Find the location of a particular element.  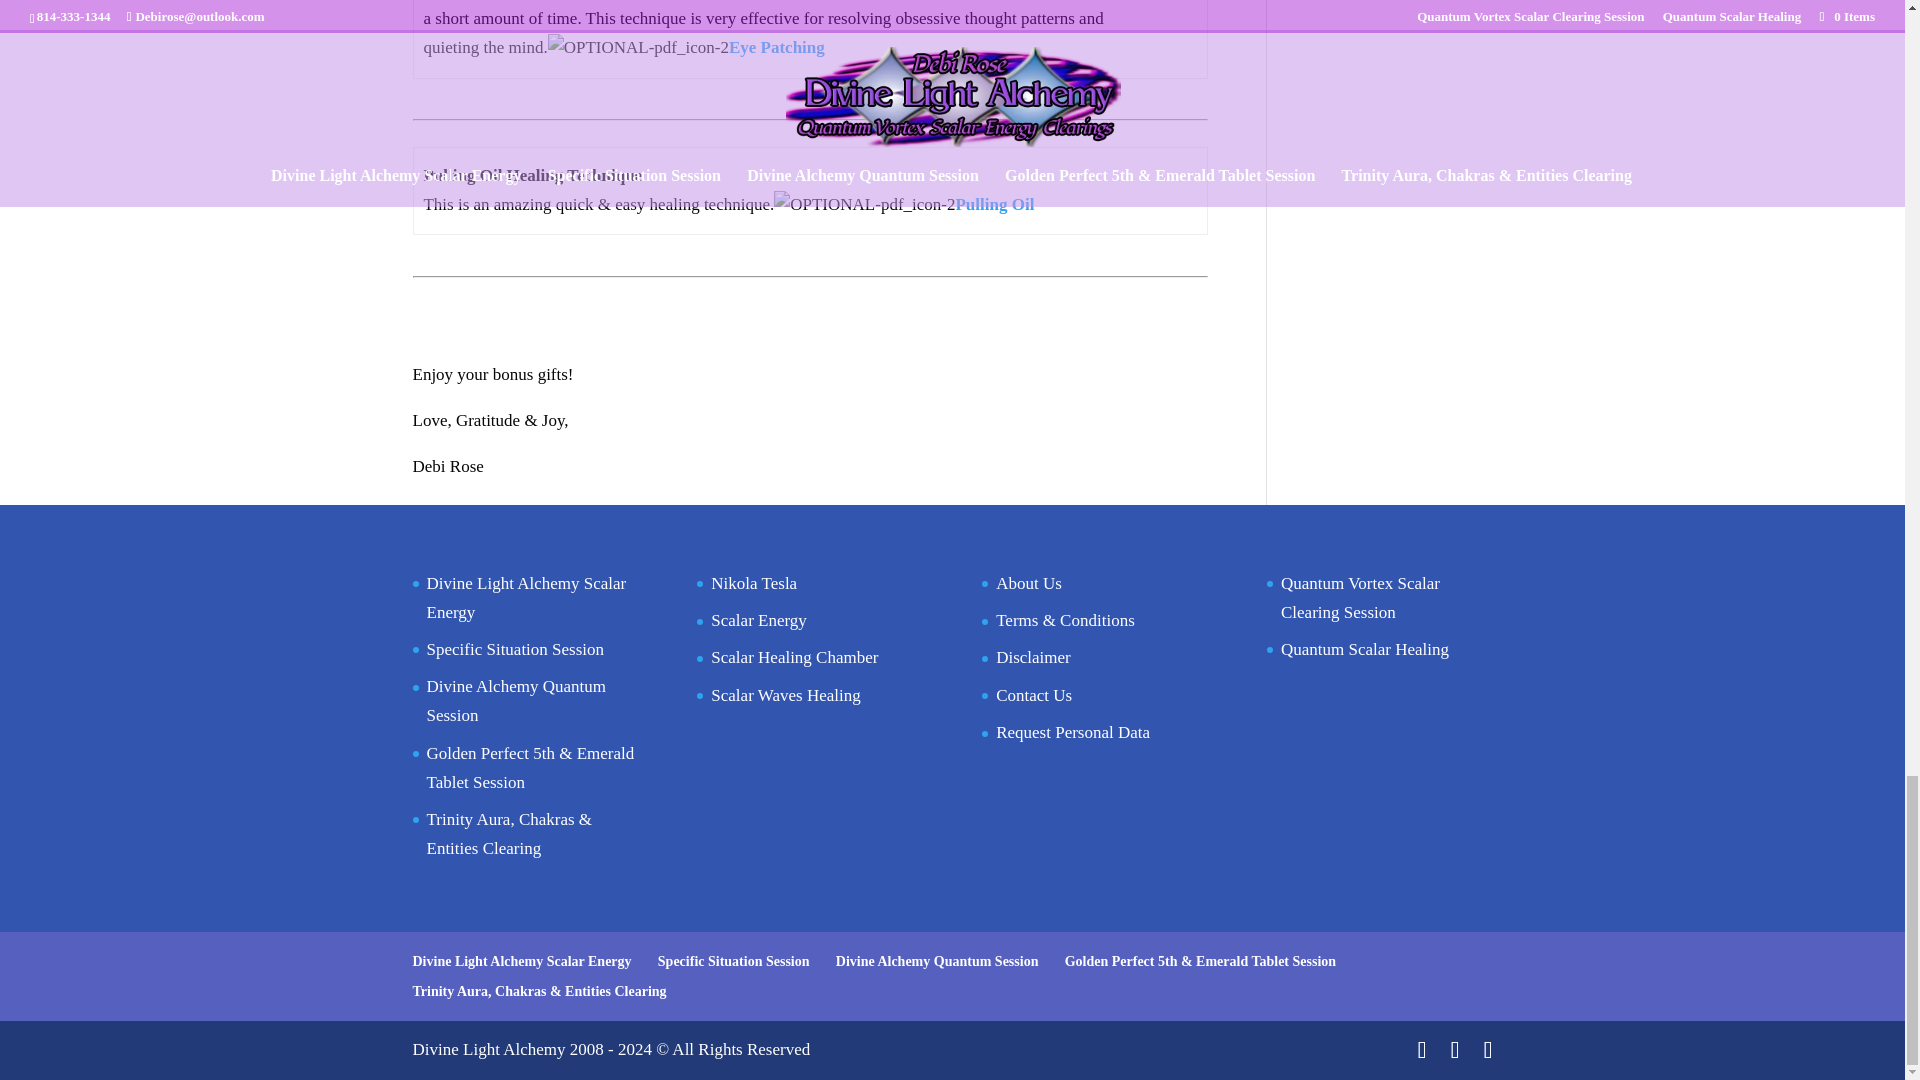

About Us is located at coordinates (1028, 582).